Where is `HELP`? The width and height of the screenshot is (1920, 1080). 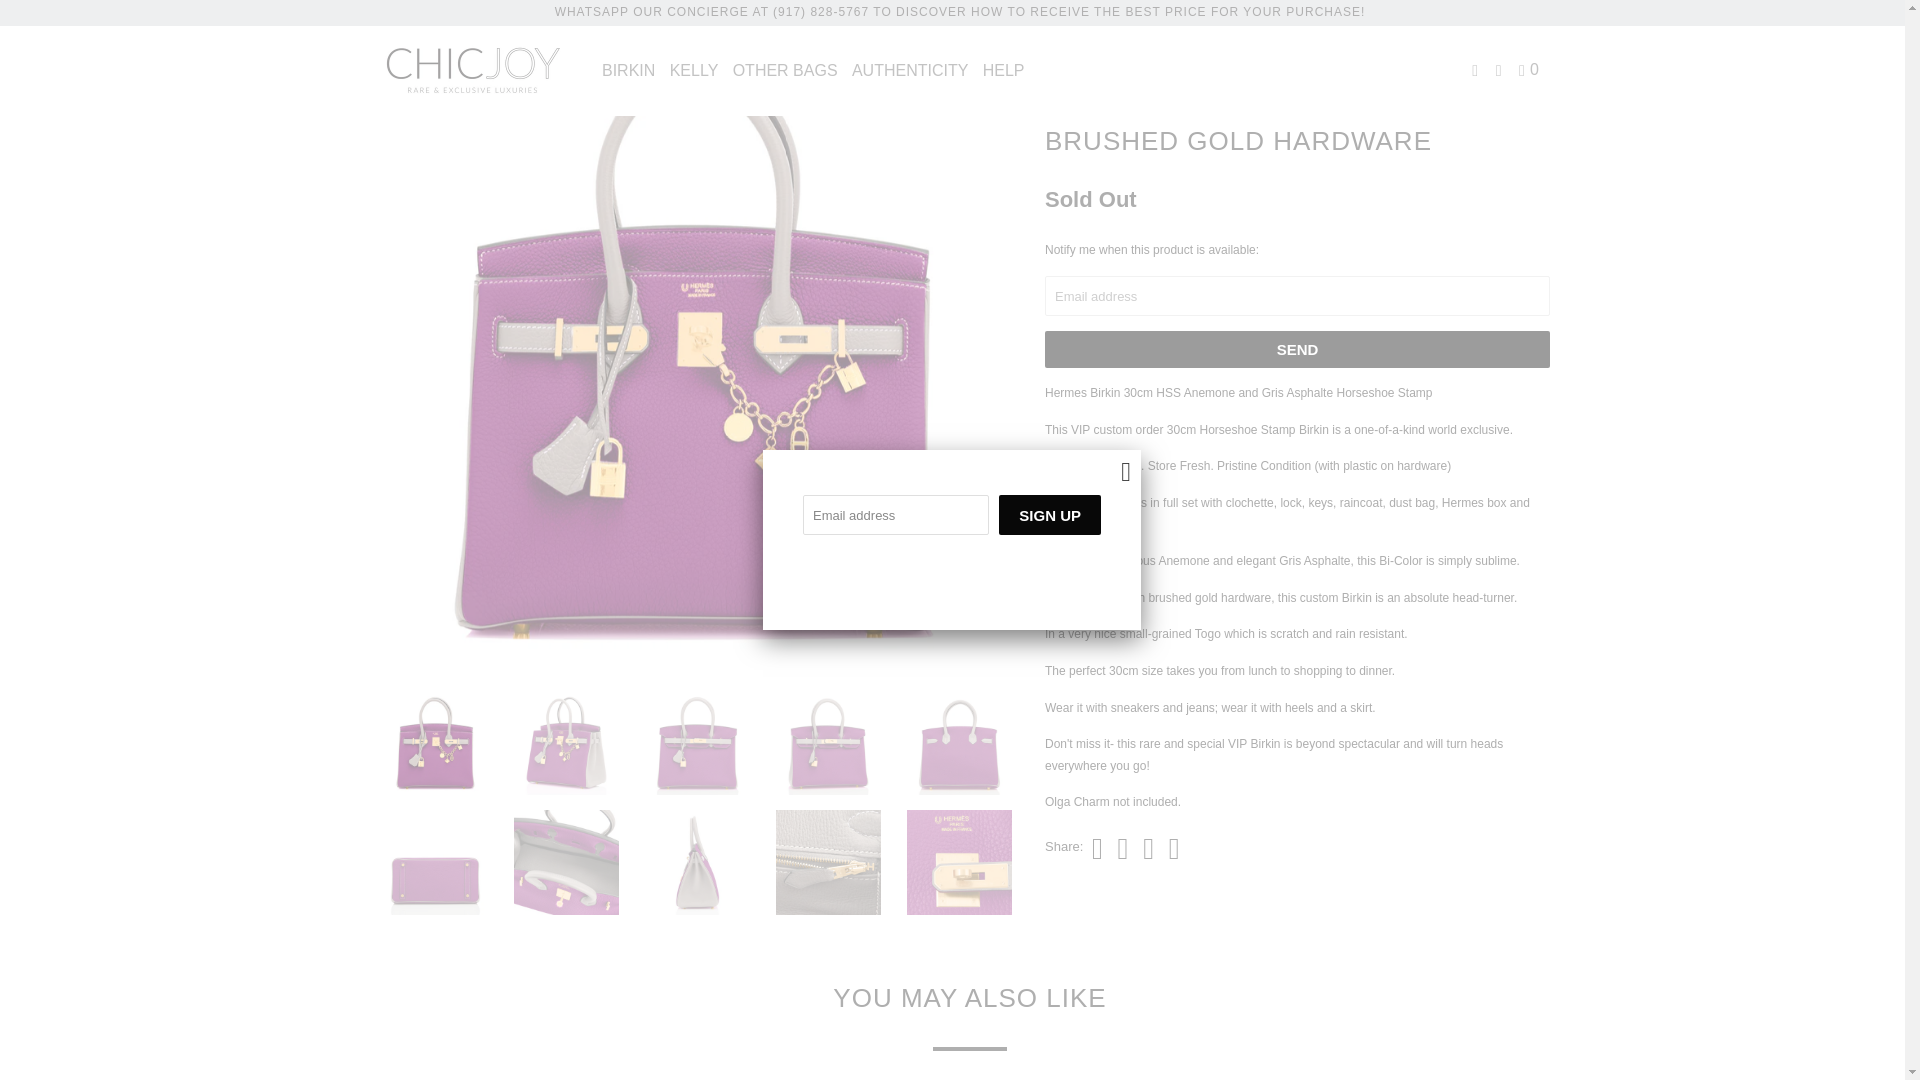 HELP is located at coordinates (1004, 69).